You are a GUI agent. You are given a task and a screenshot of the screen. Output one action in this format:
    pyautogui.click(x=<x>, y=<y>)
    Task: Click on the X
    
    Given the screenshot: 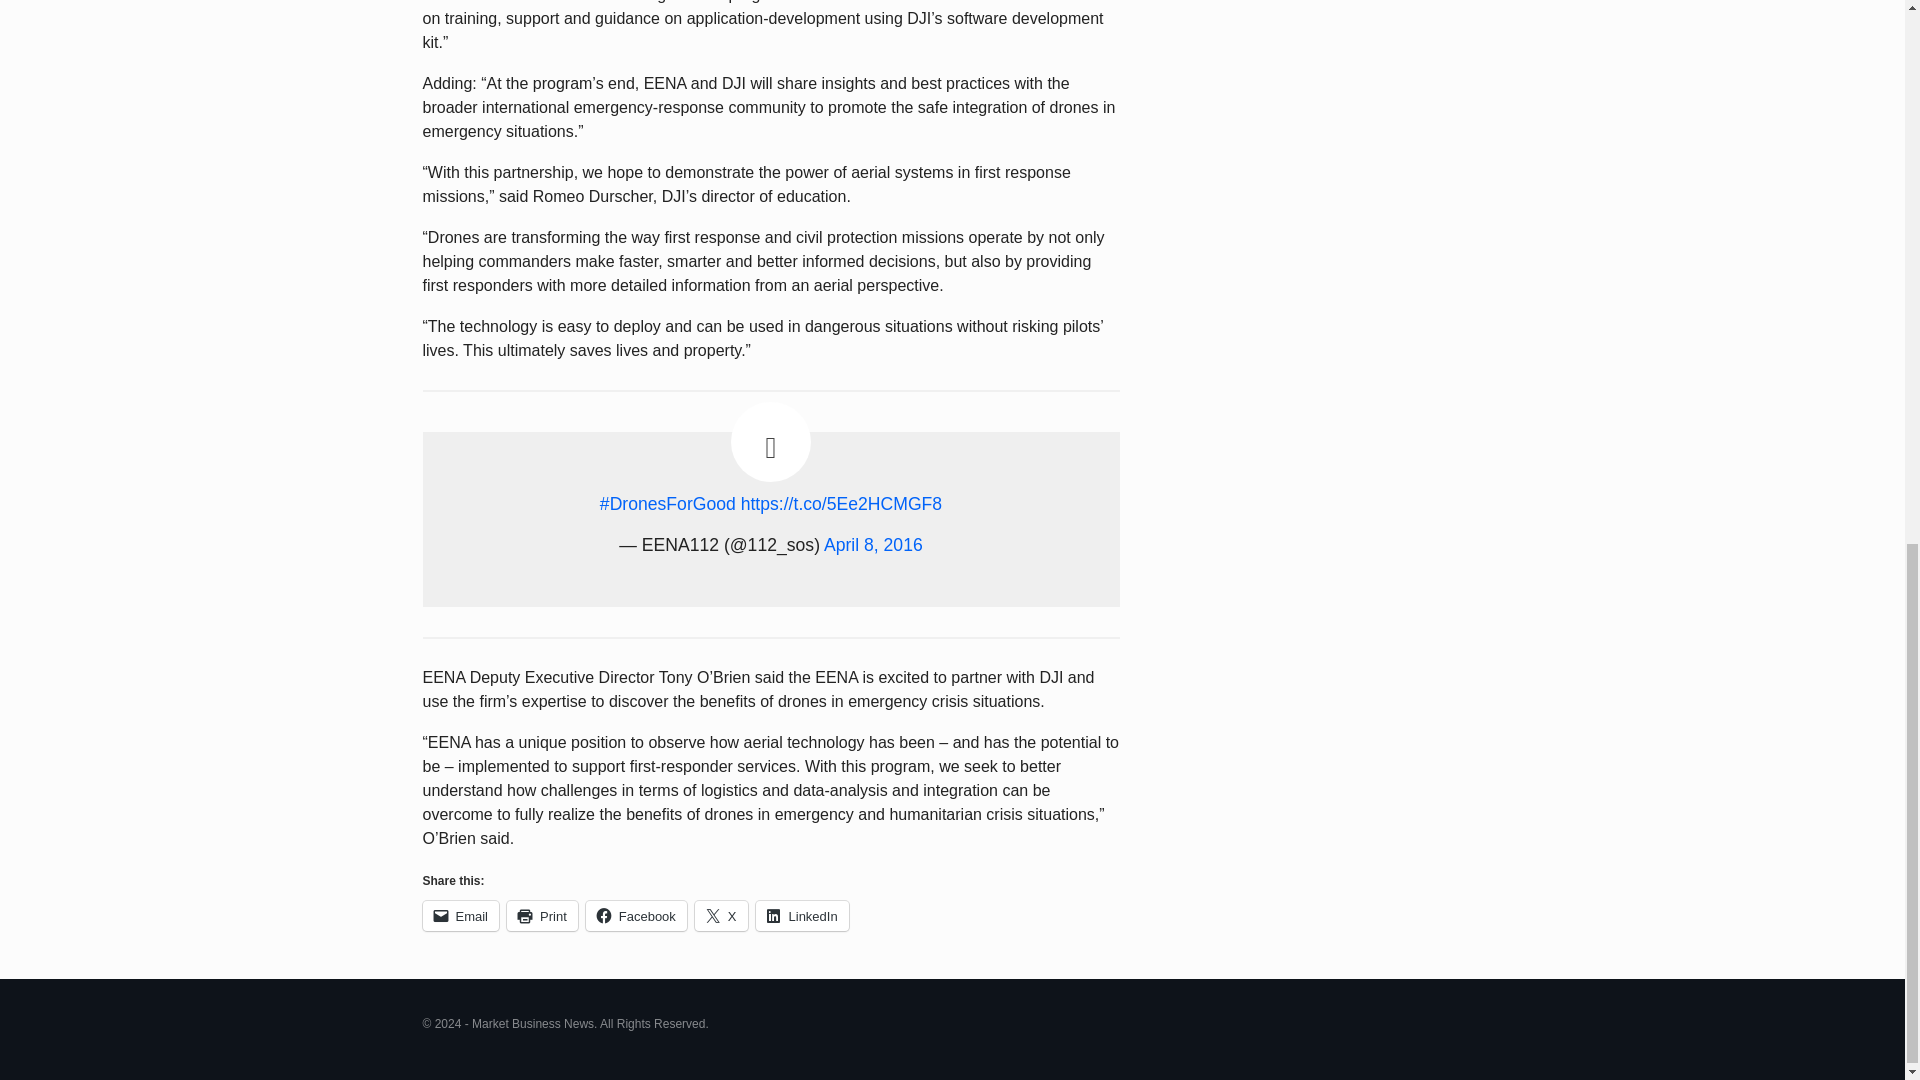 What is the action you would take?
    pyautogui.click(x=722, y=915)
    